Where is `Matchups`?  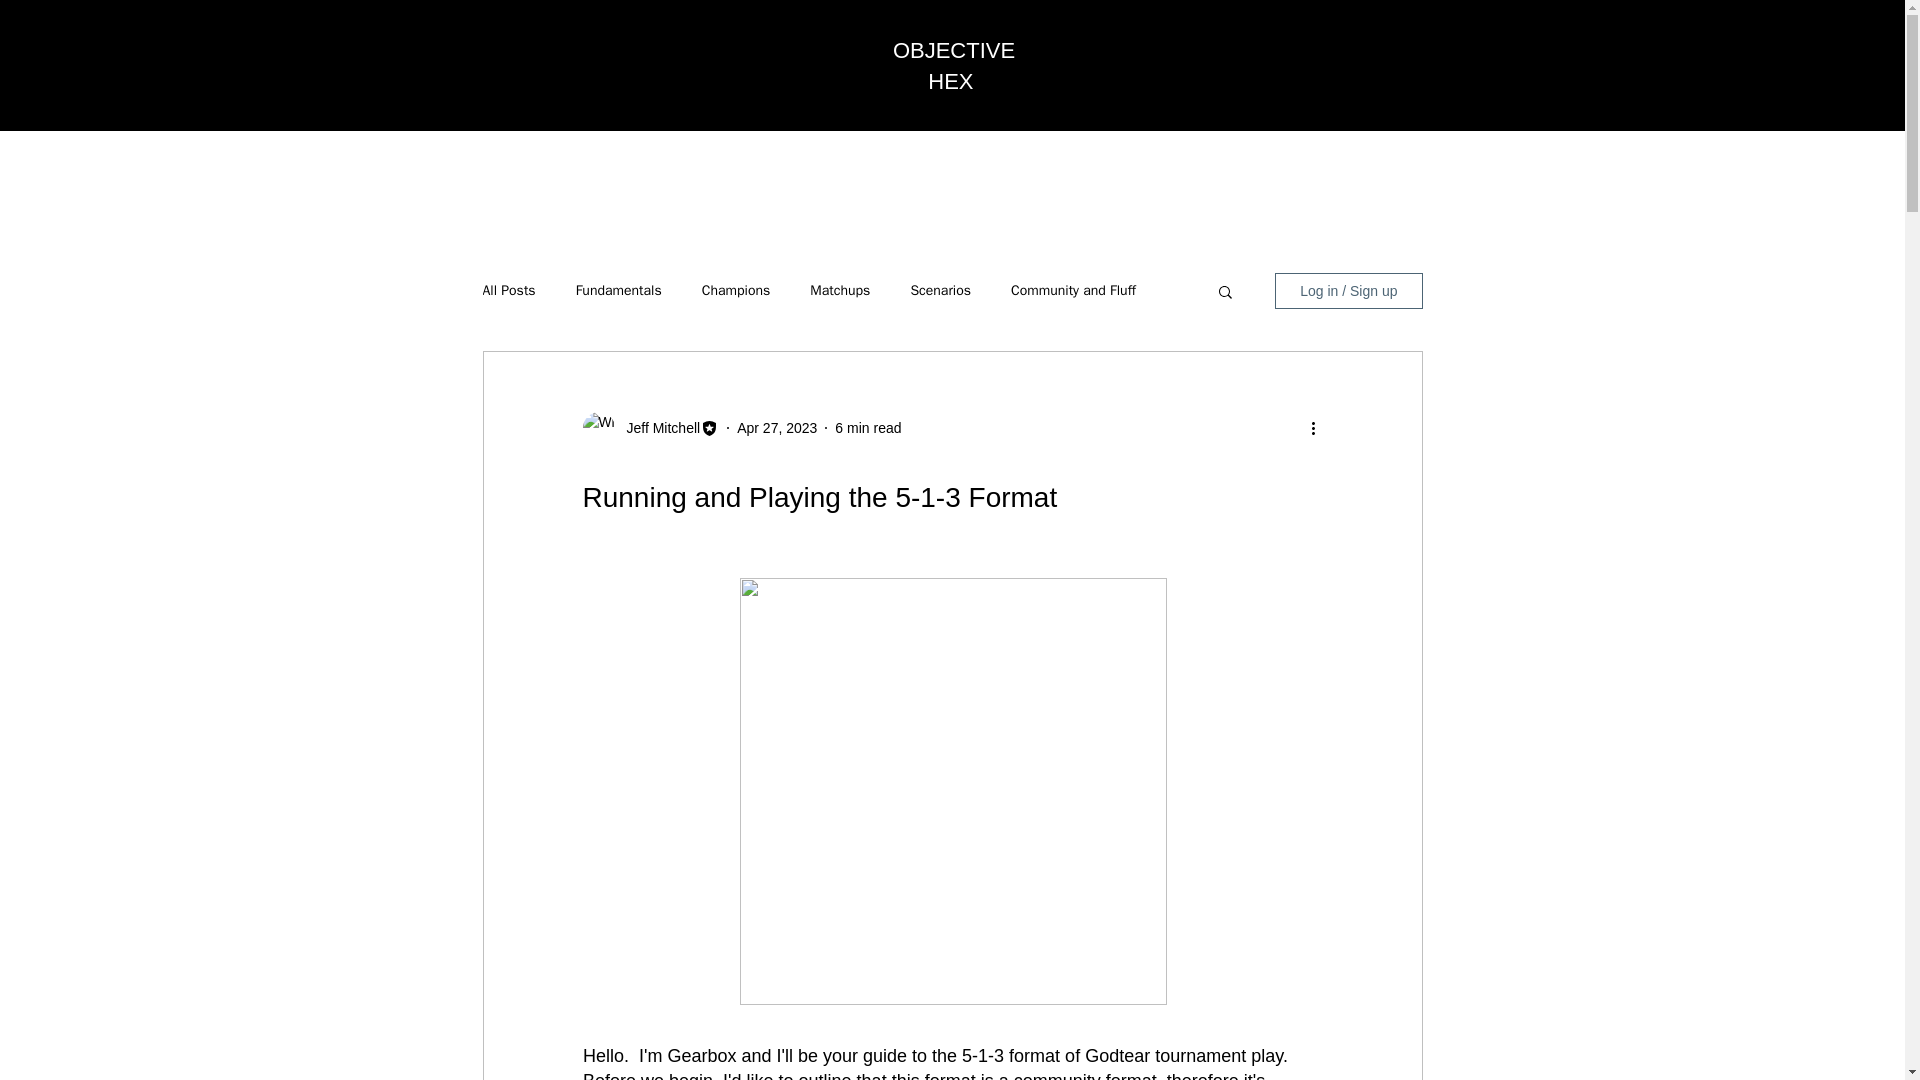 Matchups is located at coordinates (840, 290).